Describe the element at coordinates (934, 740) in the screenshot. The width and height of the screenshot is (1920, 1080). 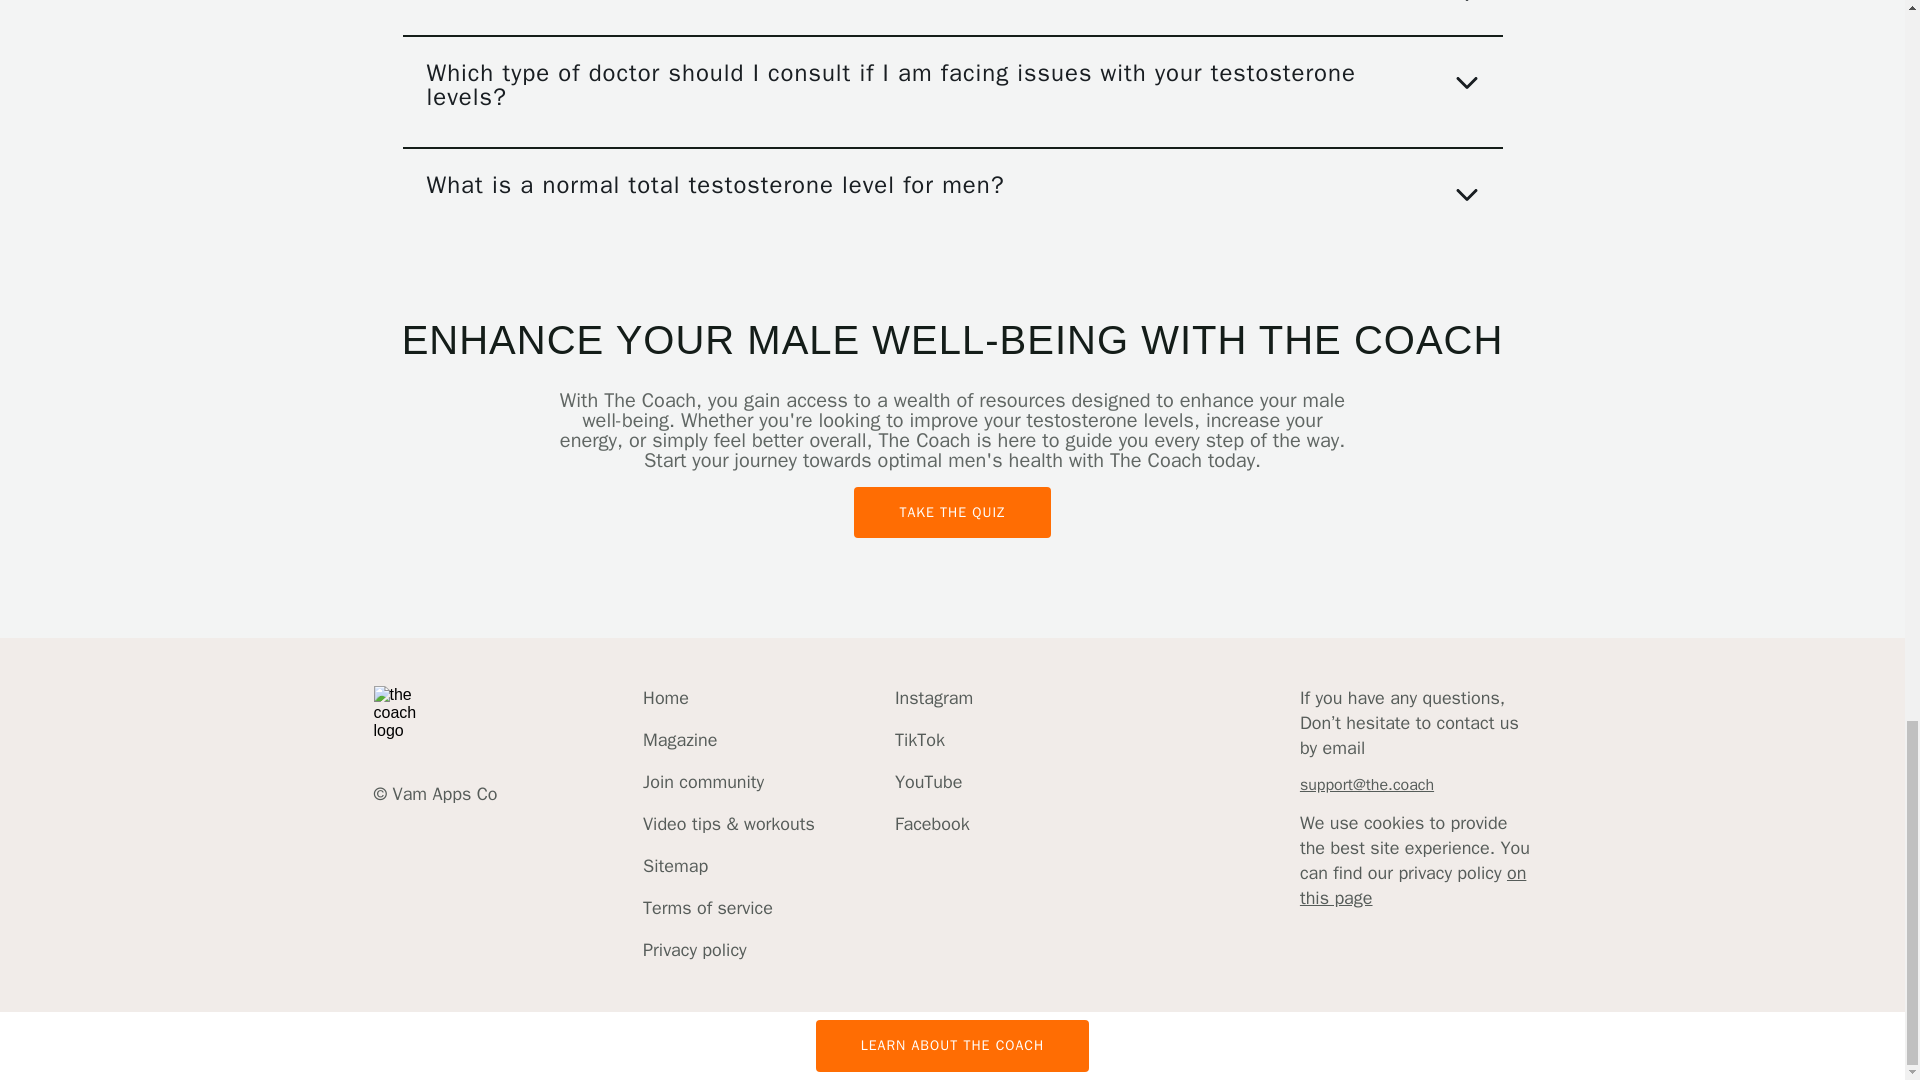
I see `TikTok` at that location.